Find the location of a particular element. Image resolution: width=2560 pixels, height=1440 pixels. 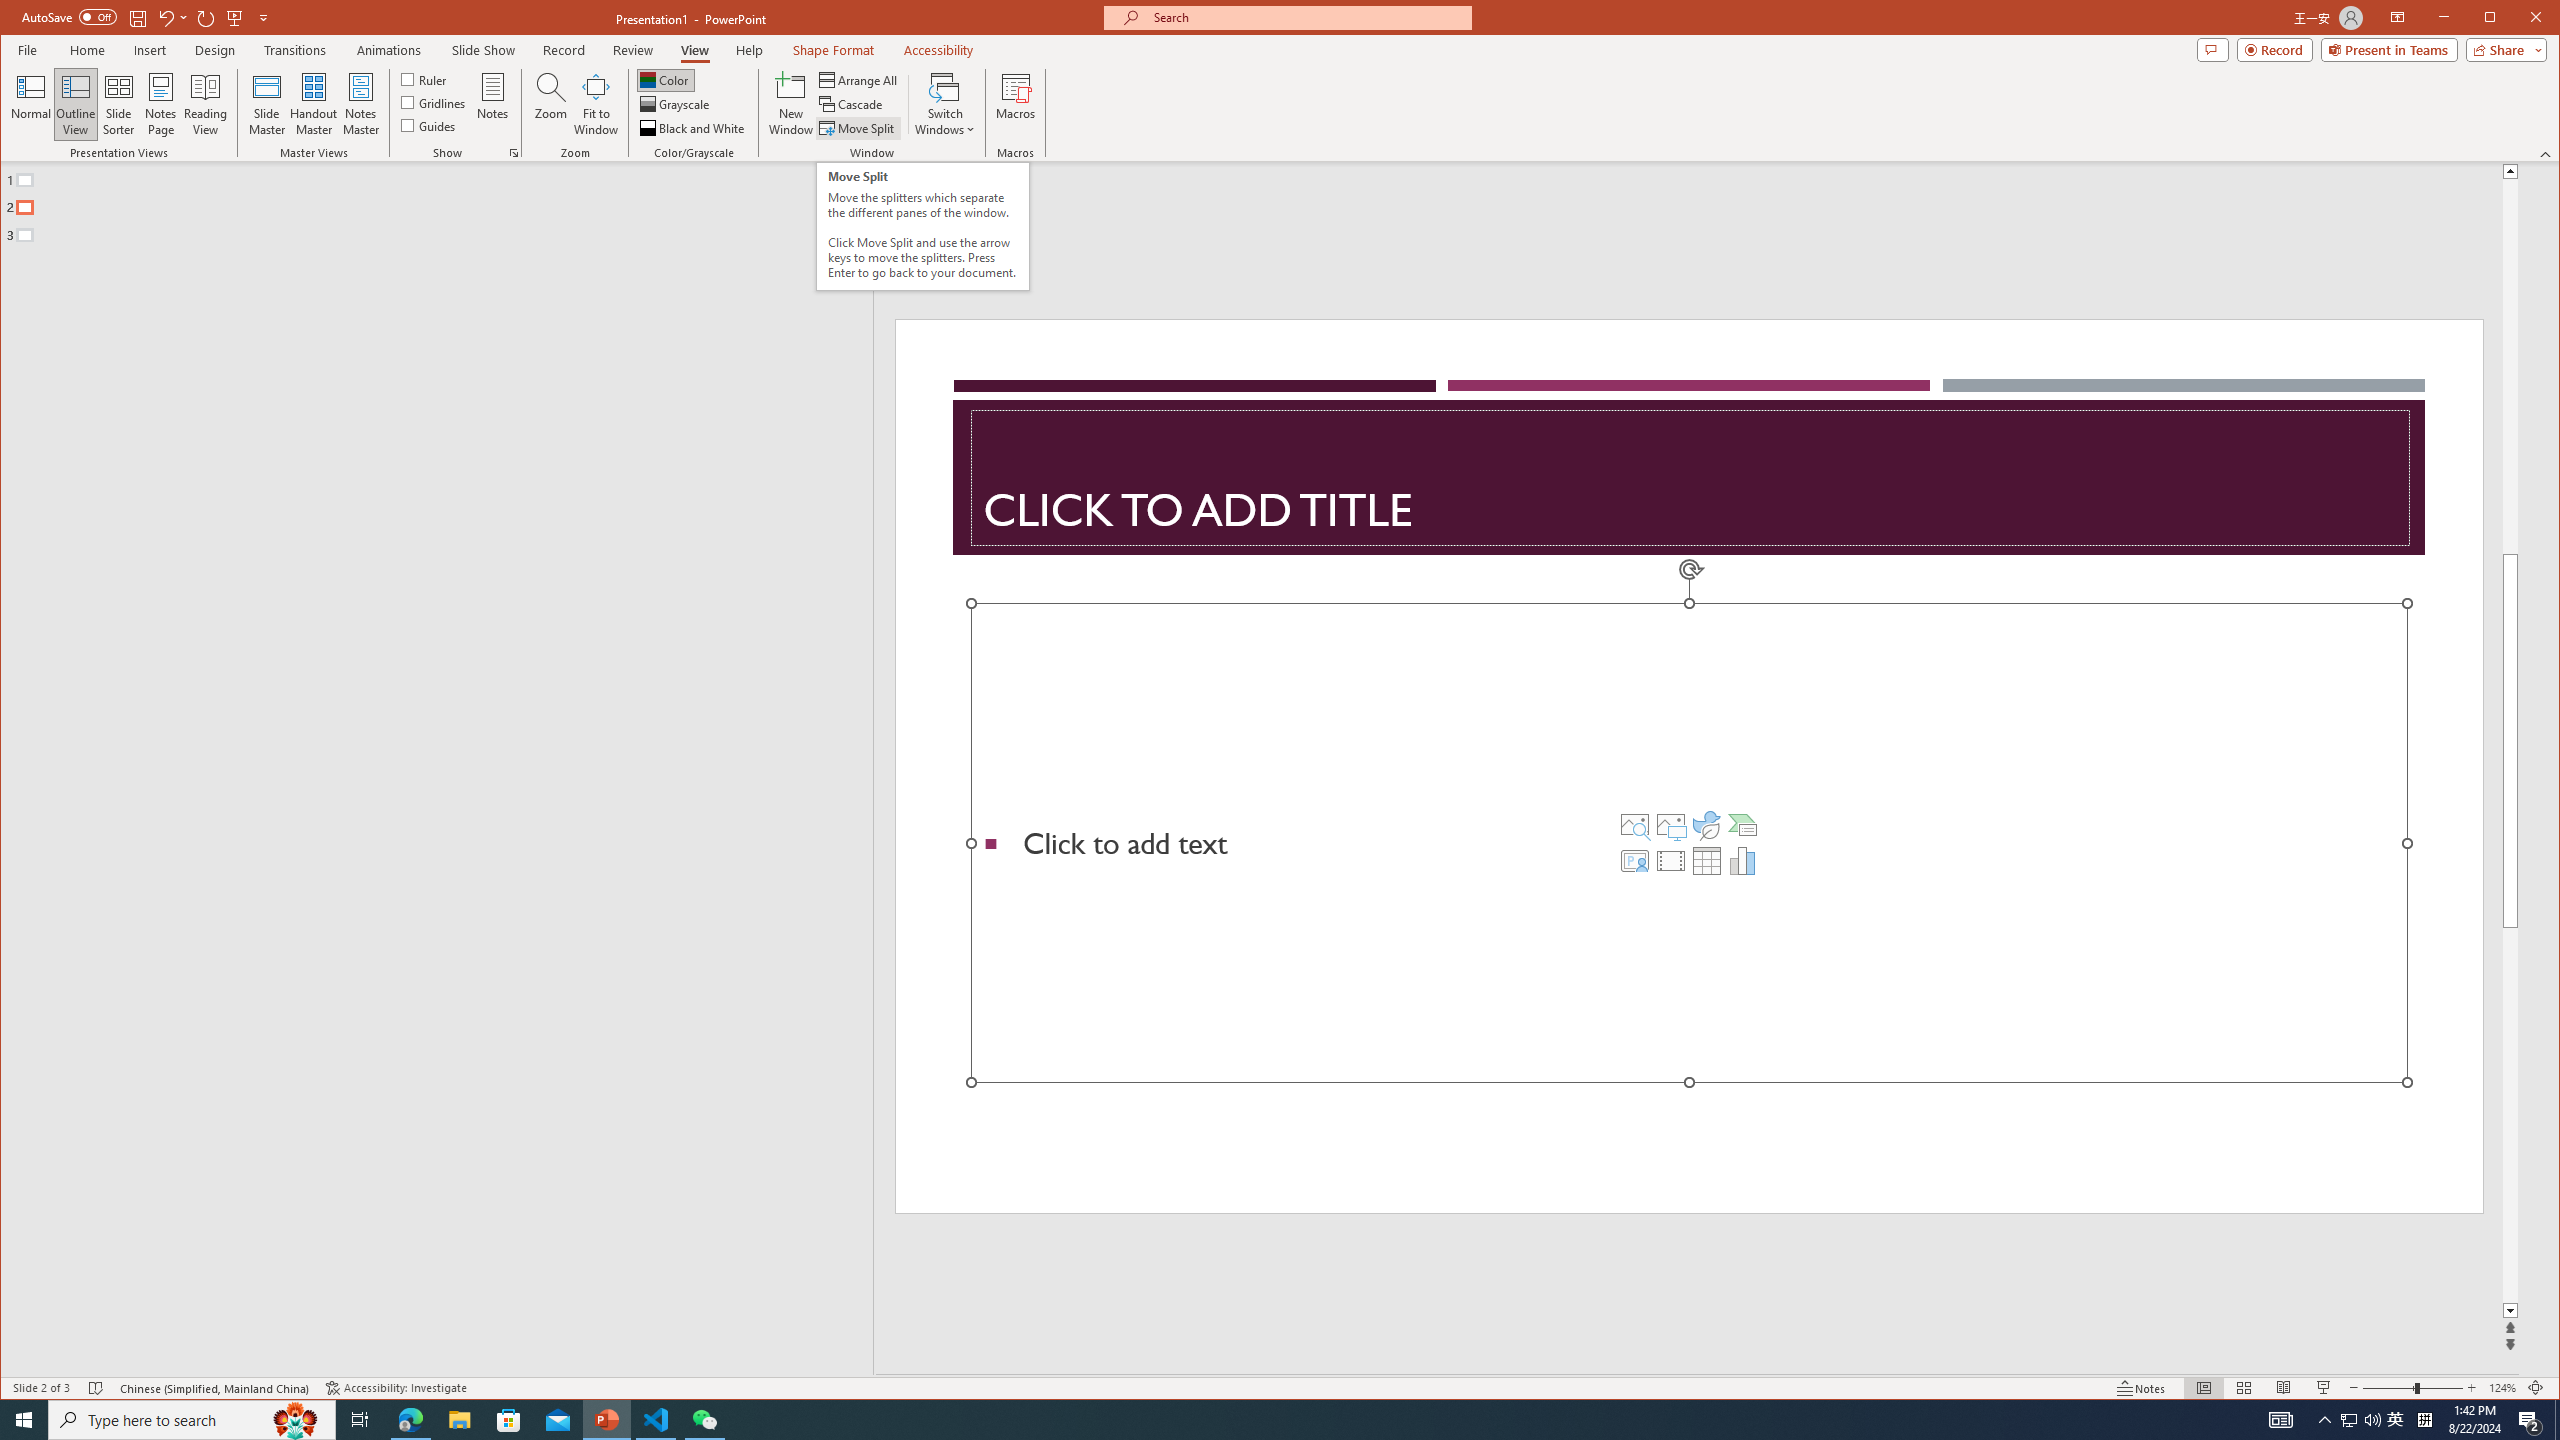

Zoom... is located at coordinates (550, 104).